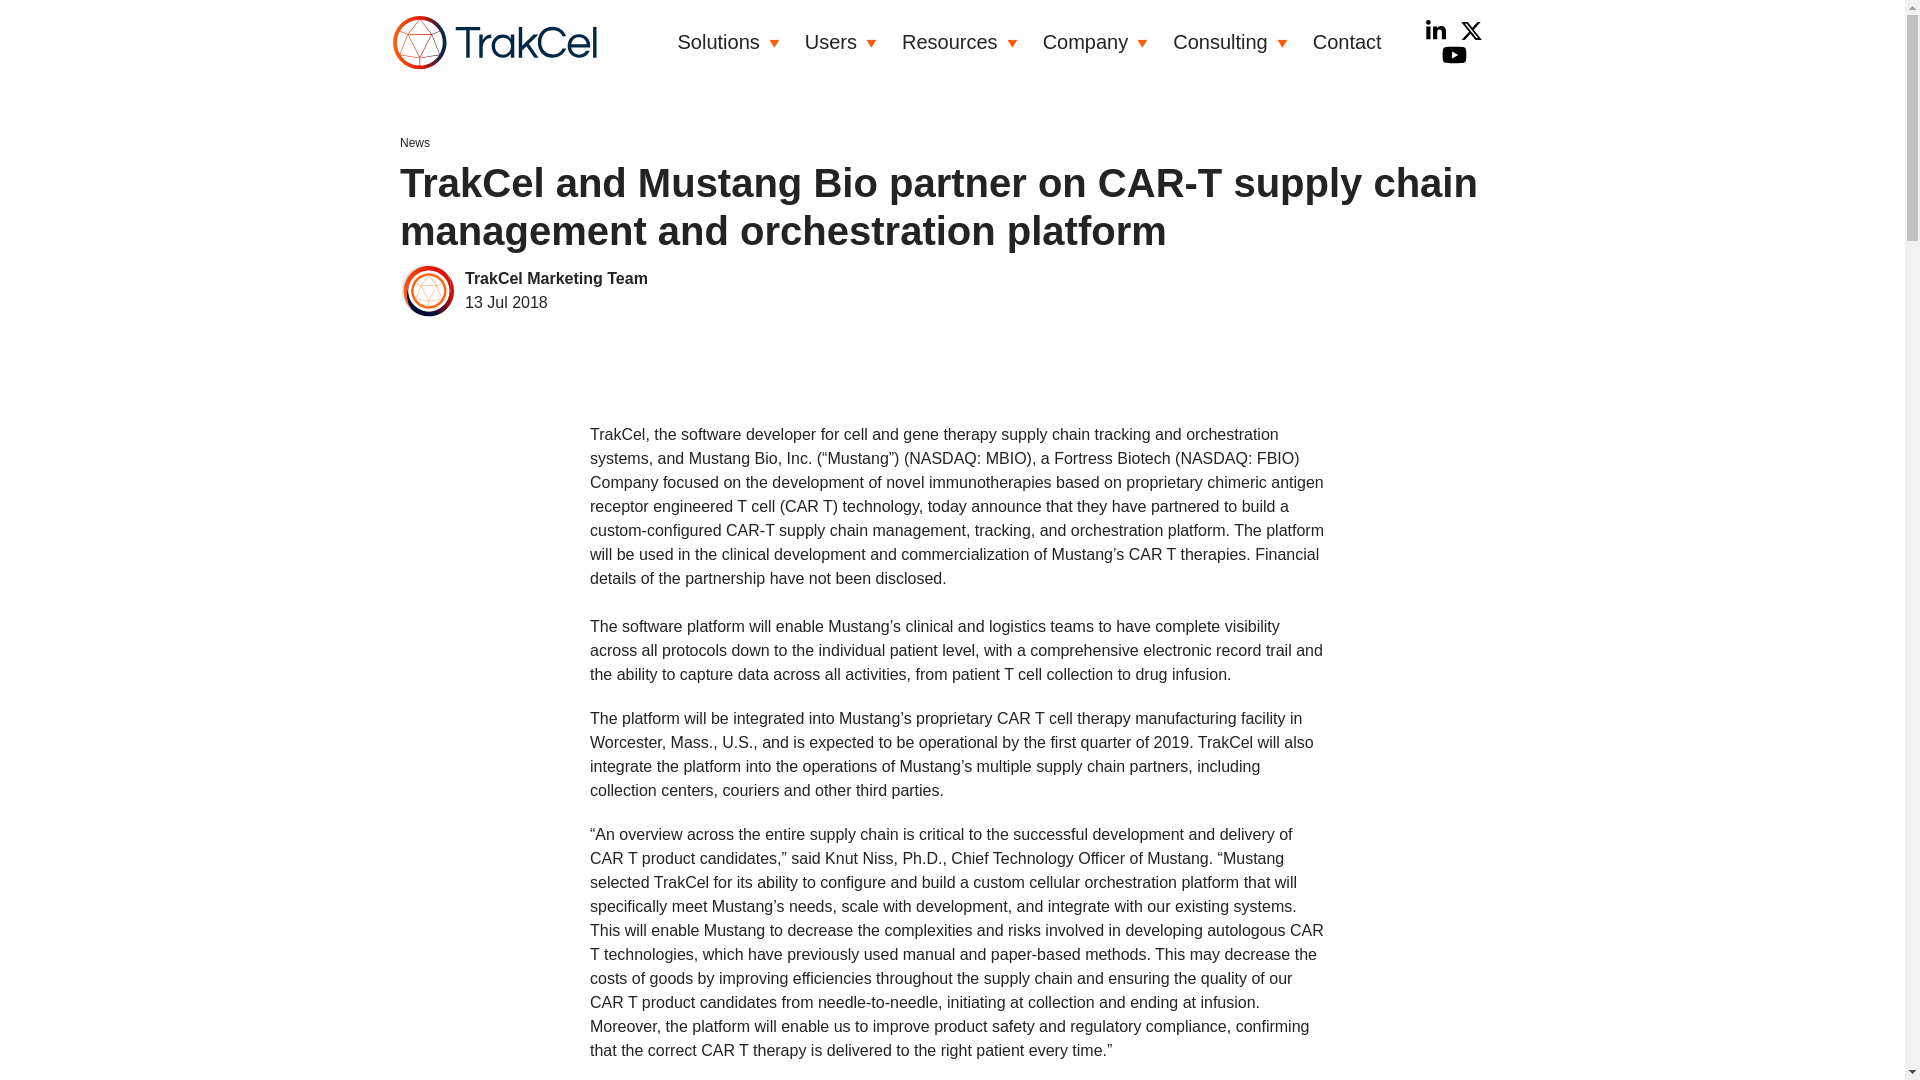 This screenshot has height=1080, width=1920. What do you see at coordinates (1454, 54) in the screenshot?
I see `You Tube` at bounding box center [1454, 54].